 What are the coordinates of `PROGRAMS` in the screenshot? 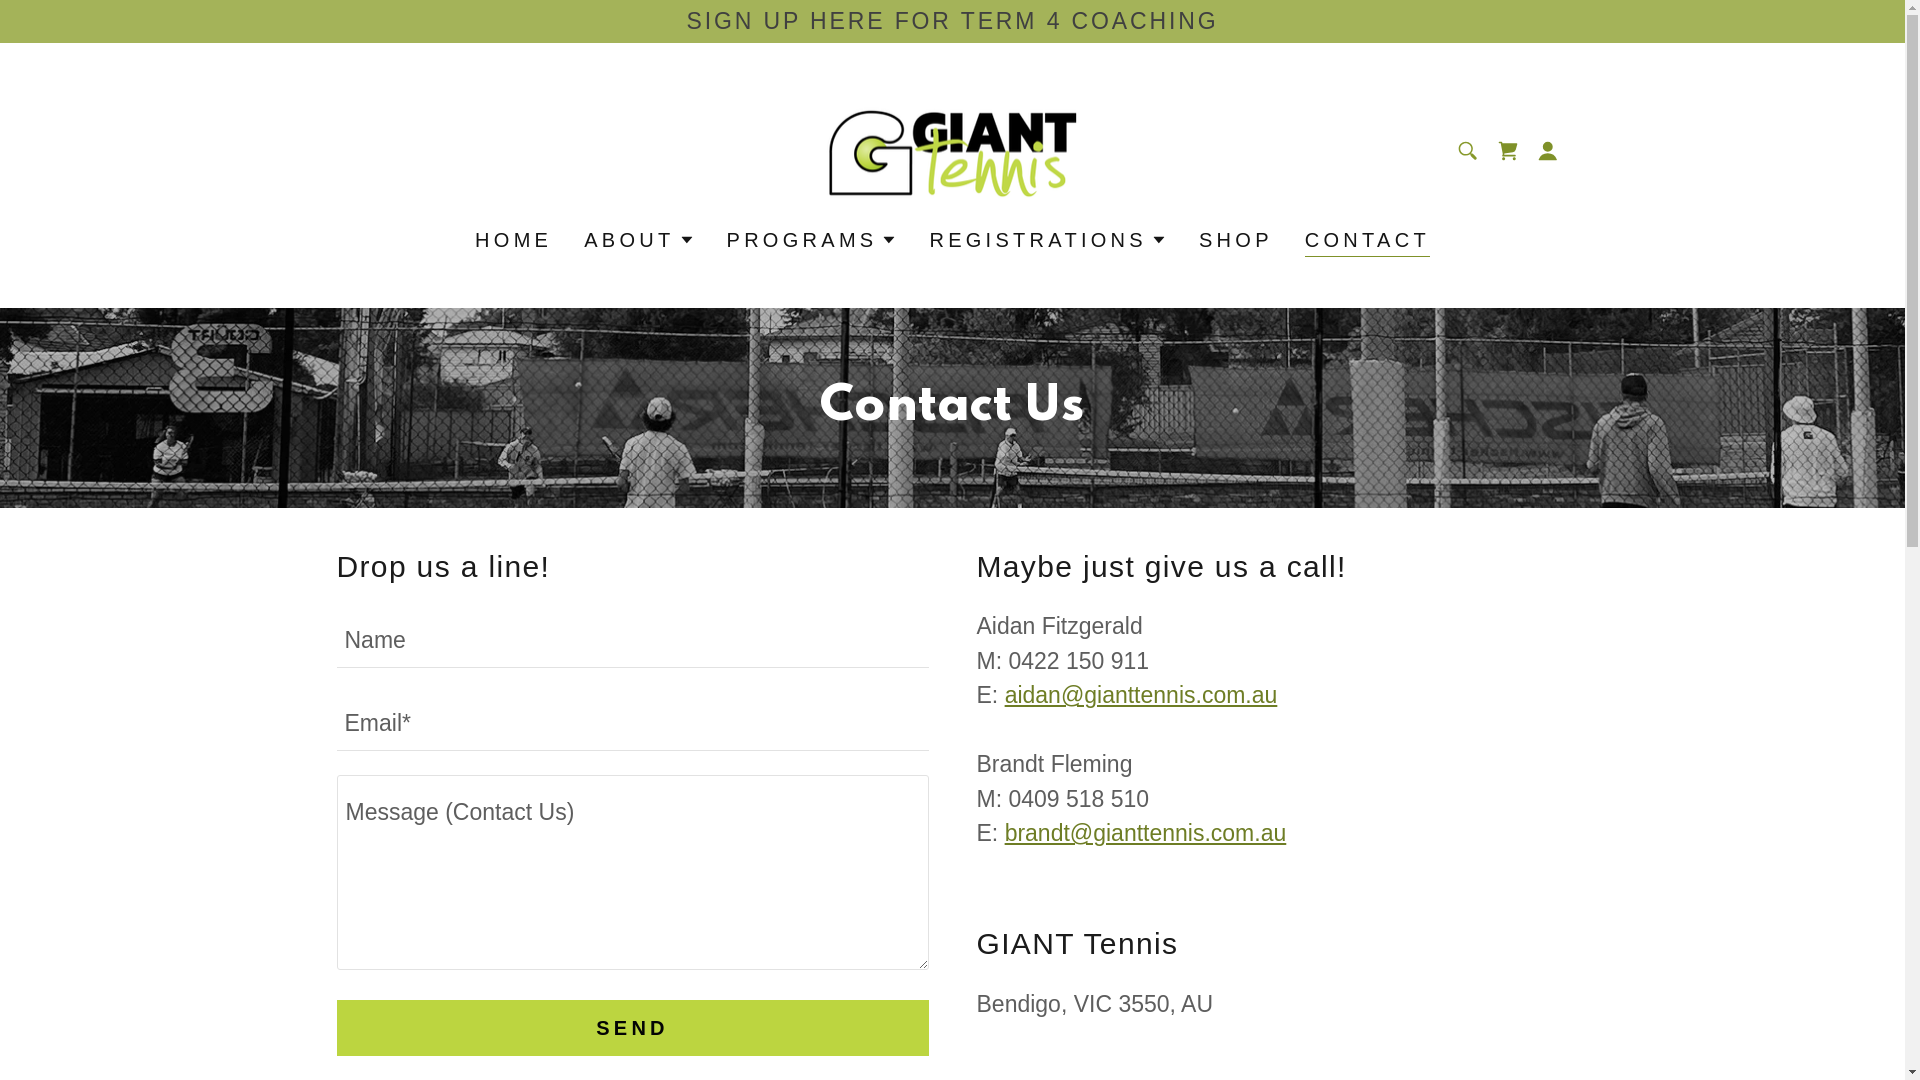 It's located at (812, 240).